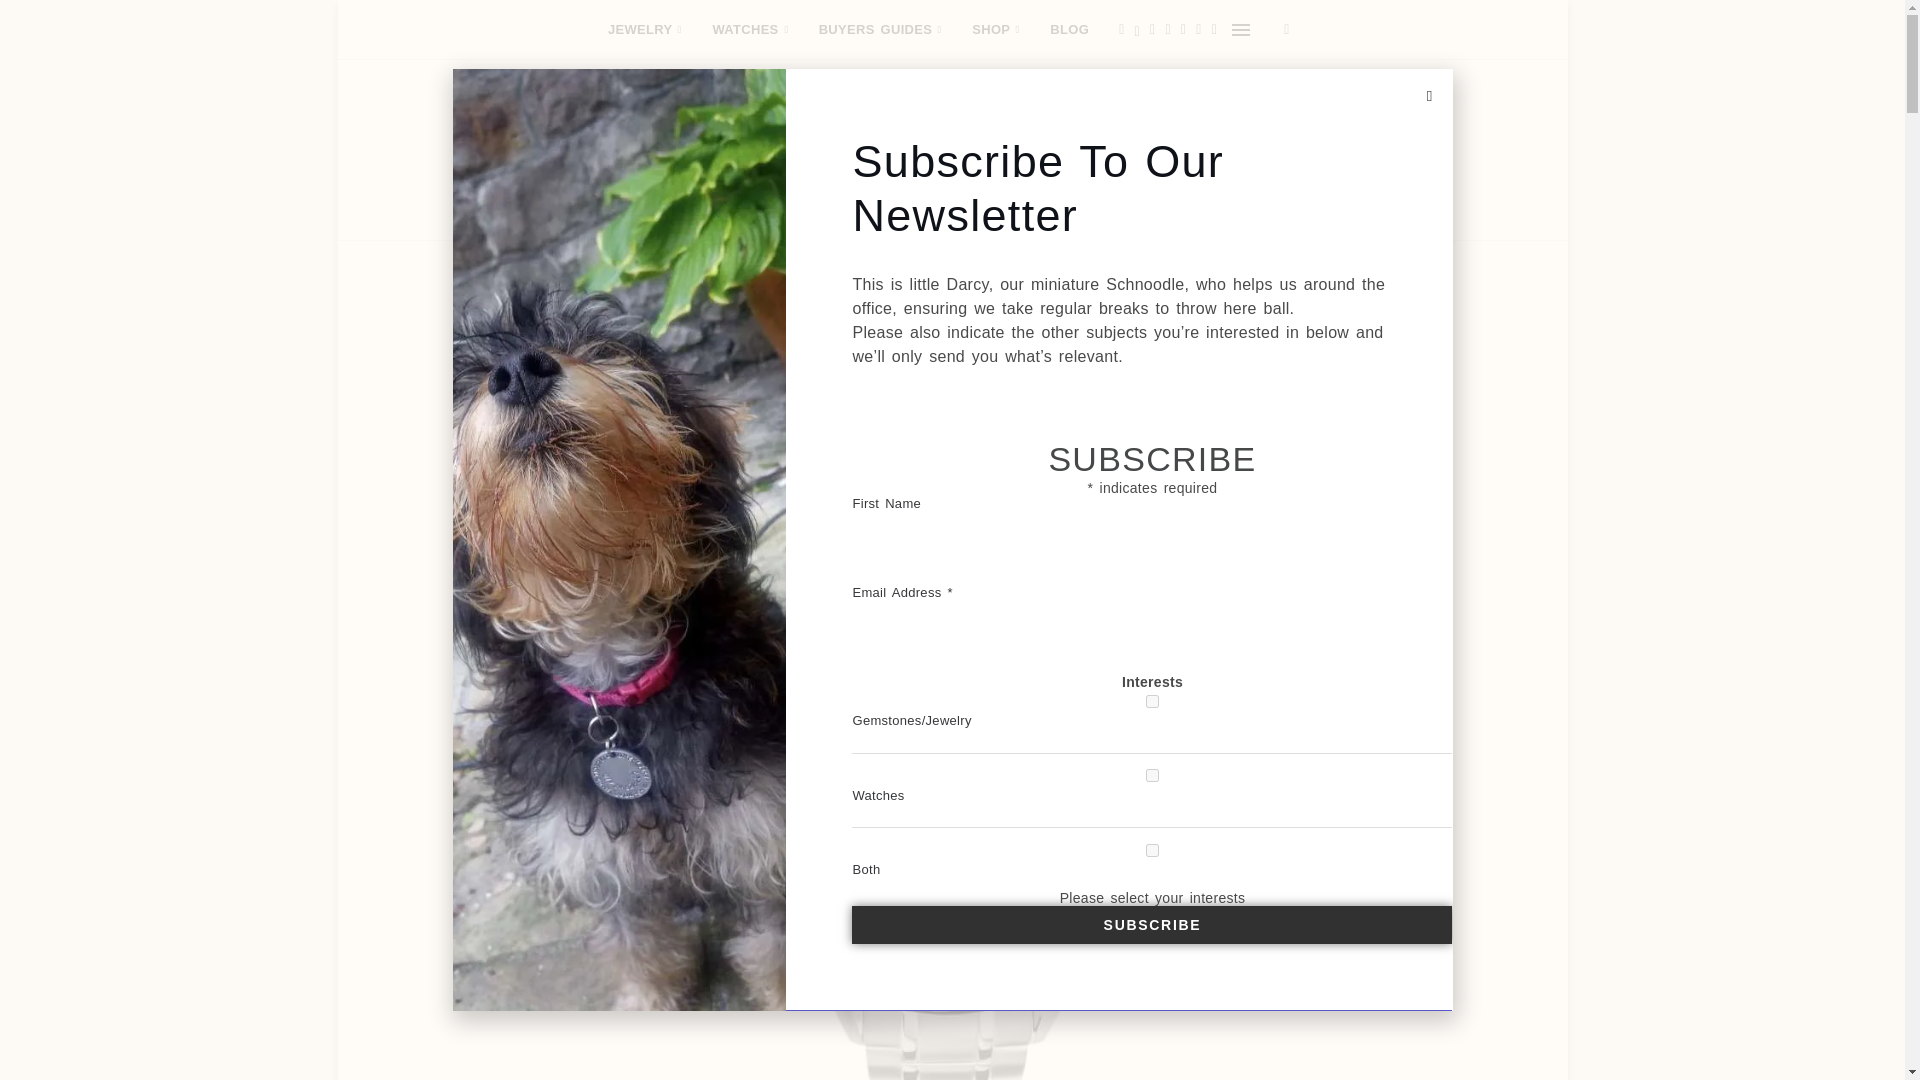  I want to click on SHOP, so click(995, 30).